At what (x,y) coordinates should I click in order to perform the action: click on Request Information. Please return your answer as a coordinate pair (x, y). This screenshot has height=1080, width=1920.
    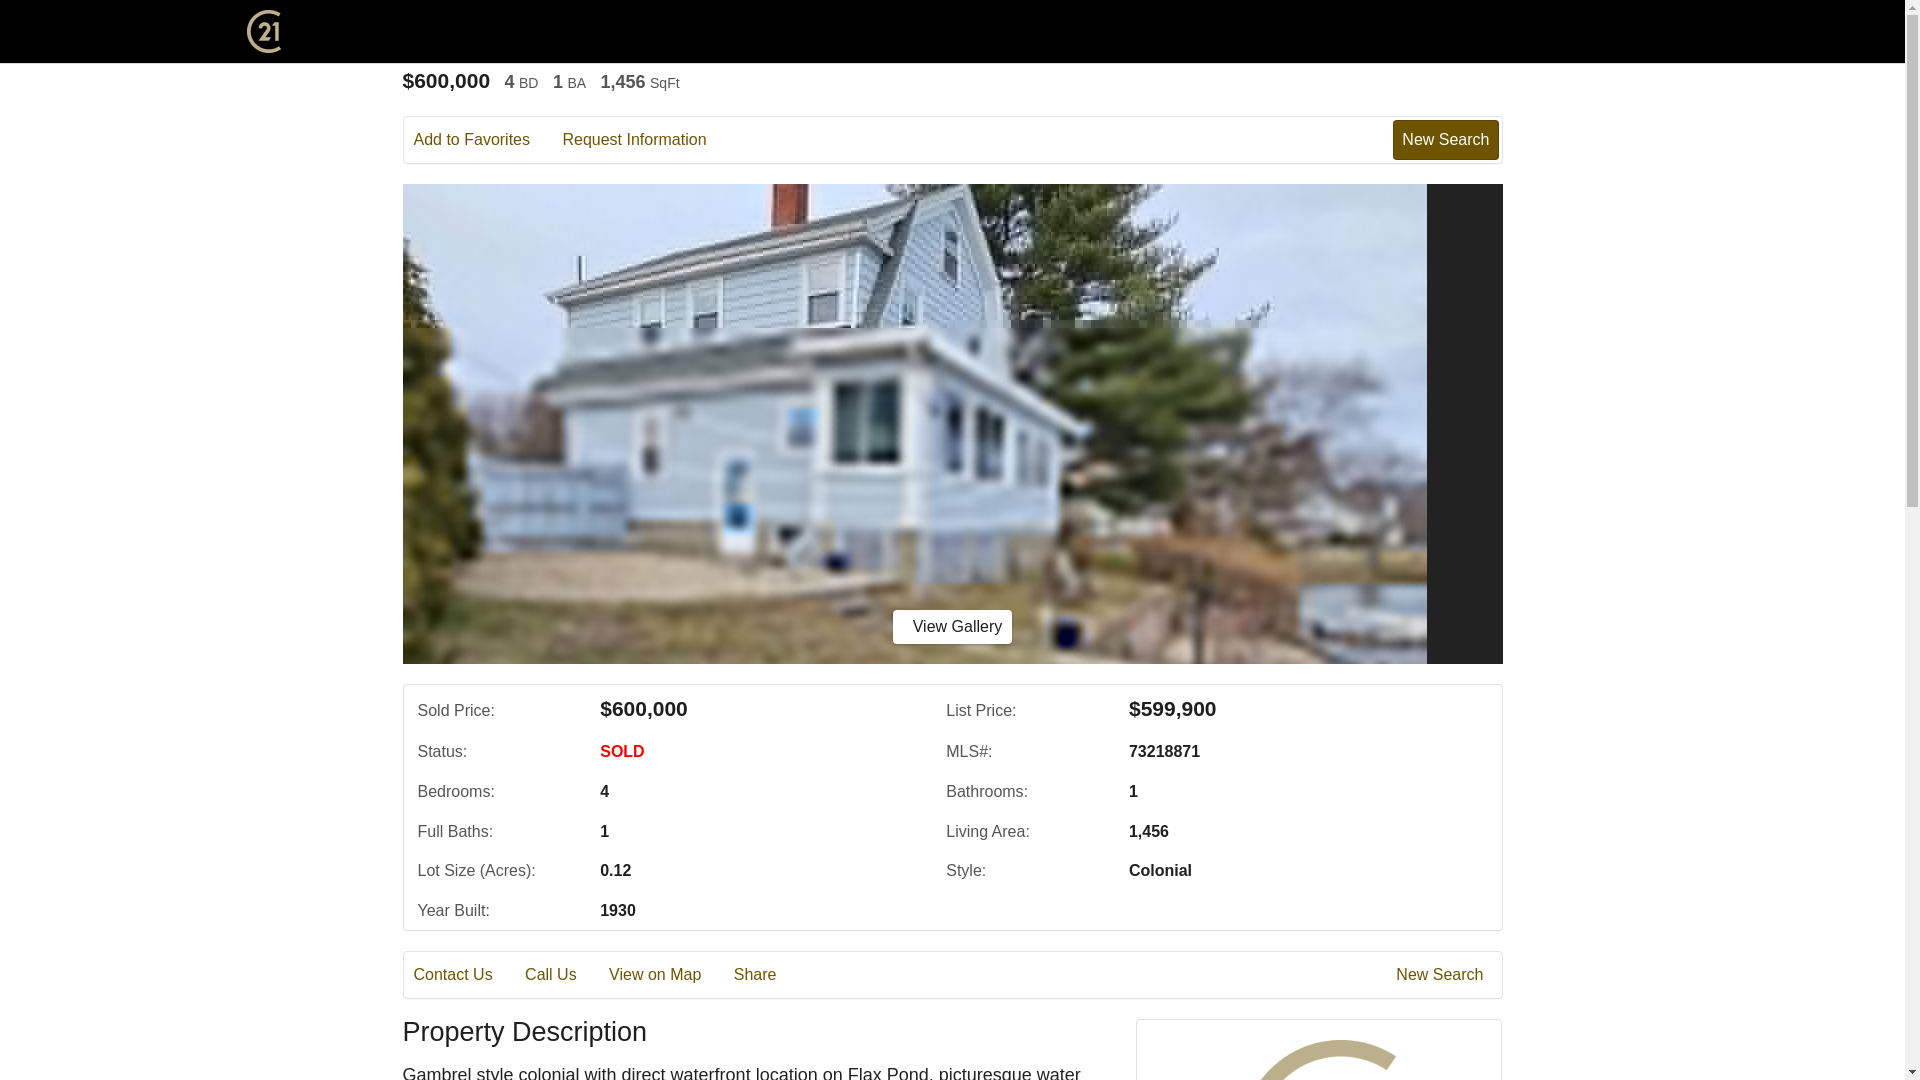
    Looking at the image, I should click on (648, 140).